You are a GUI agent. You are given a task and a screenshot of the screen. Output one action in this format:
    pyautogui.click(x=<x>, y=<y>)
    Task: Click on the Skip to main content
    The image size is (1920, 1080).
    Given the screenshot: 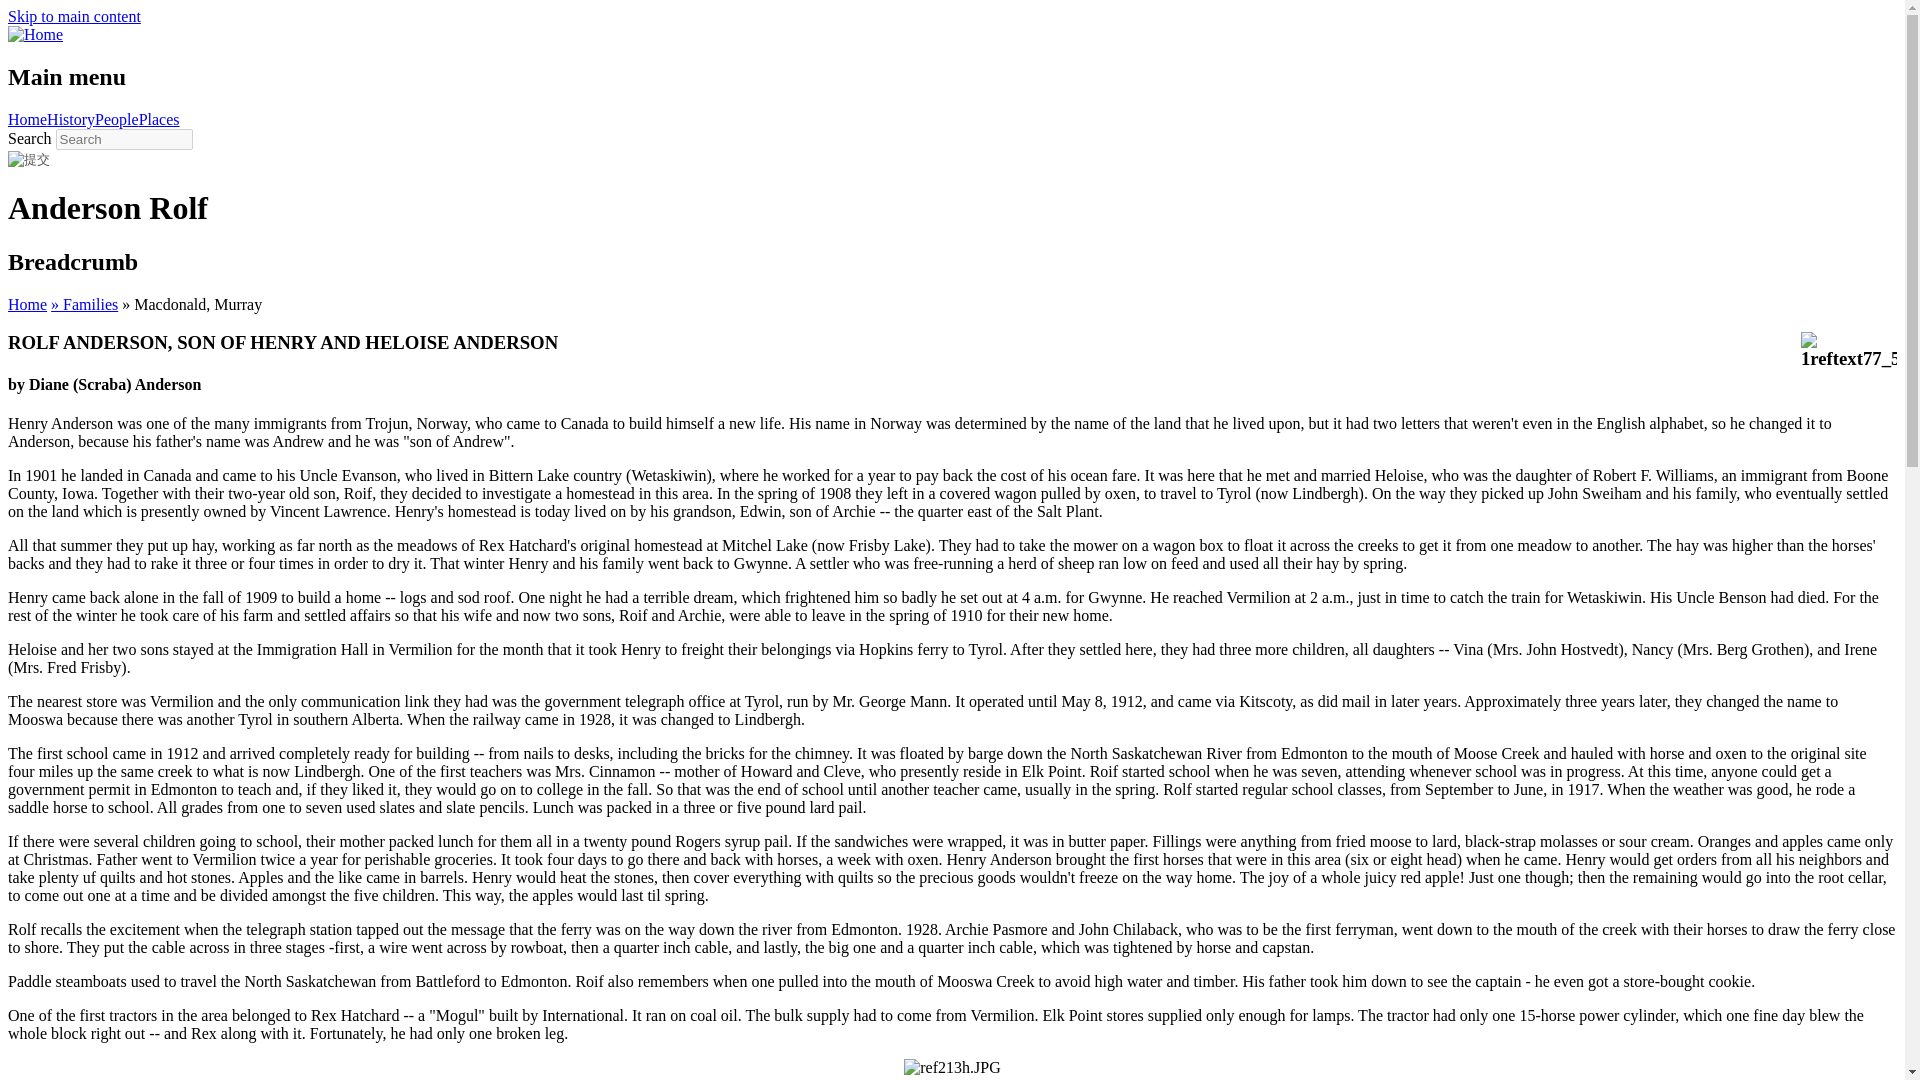 What is the action you would take?
    pyautogui.click(x=74, y=16)
    